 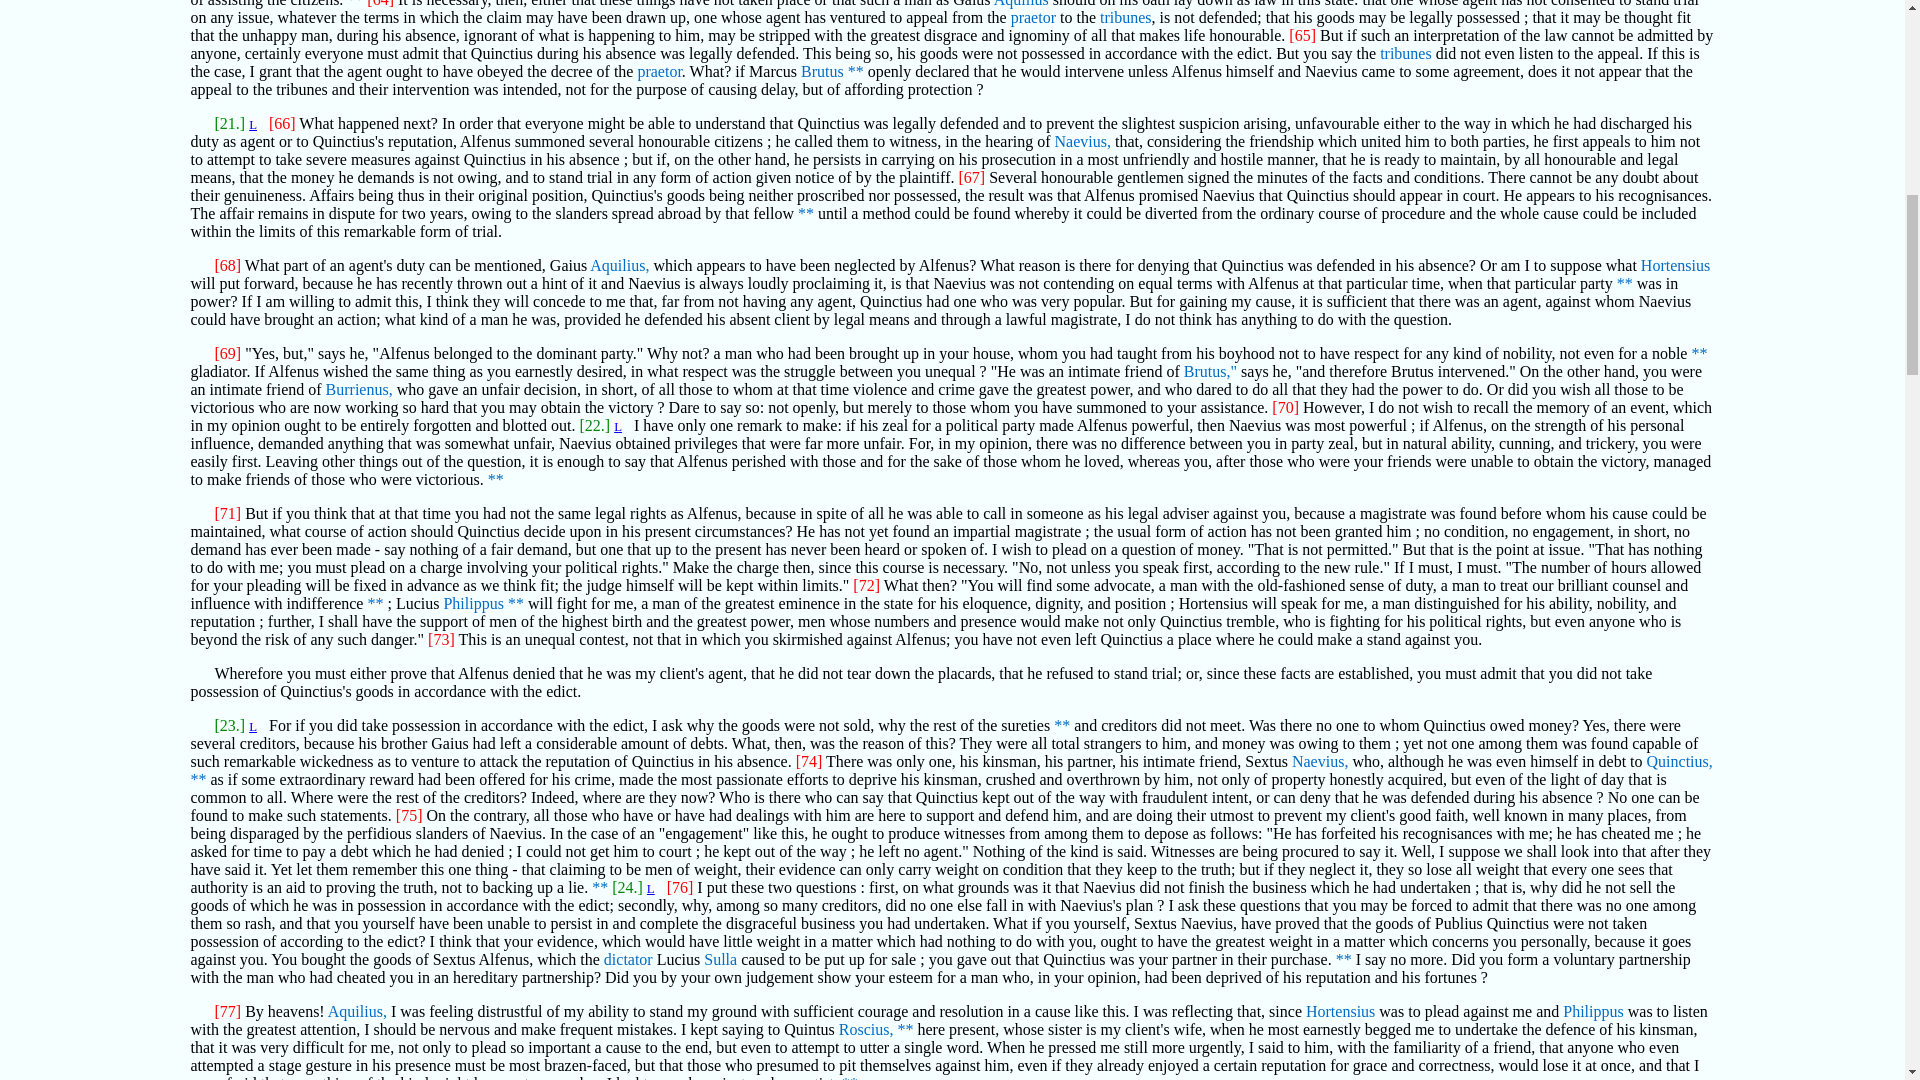 I want to click on 72, so click(x=495, y=479).